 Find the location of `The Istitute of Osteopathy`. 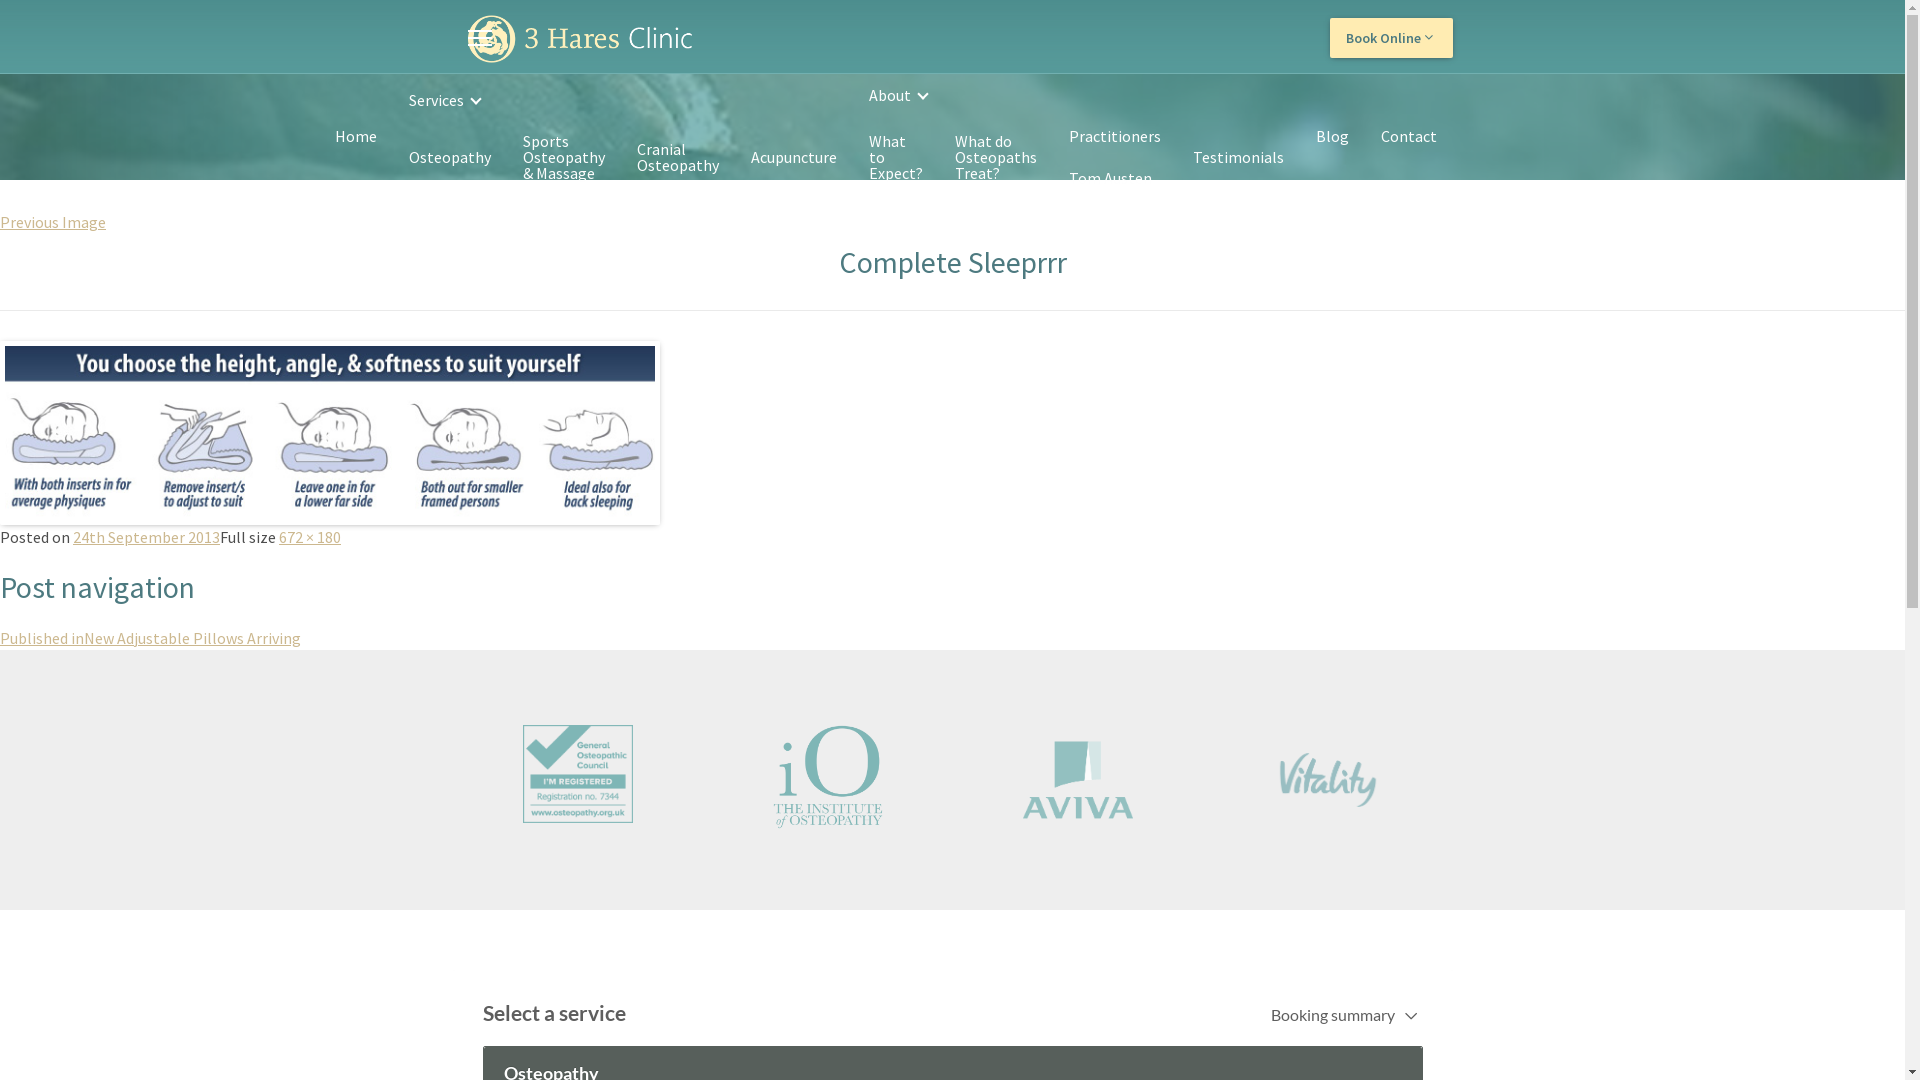

The Istitute of Osteopathy is located at coordinates (828, 777).